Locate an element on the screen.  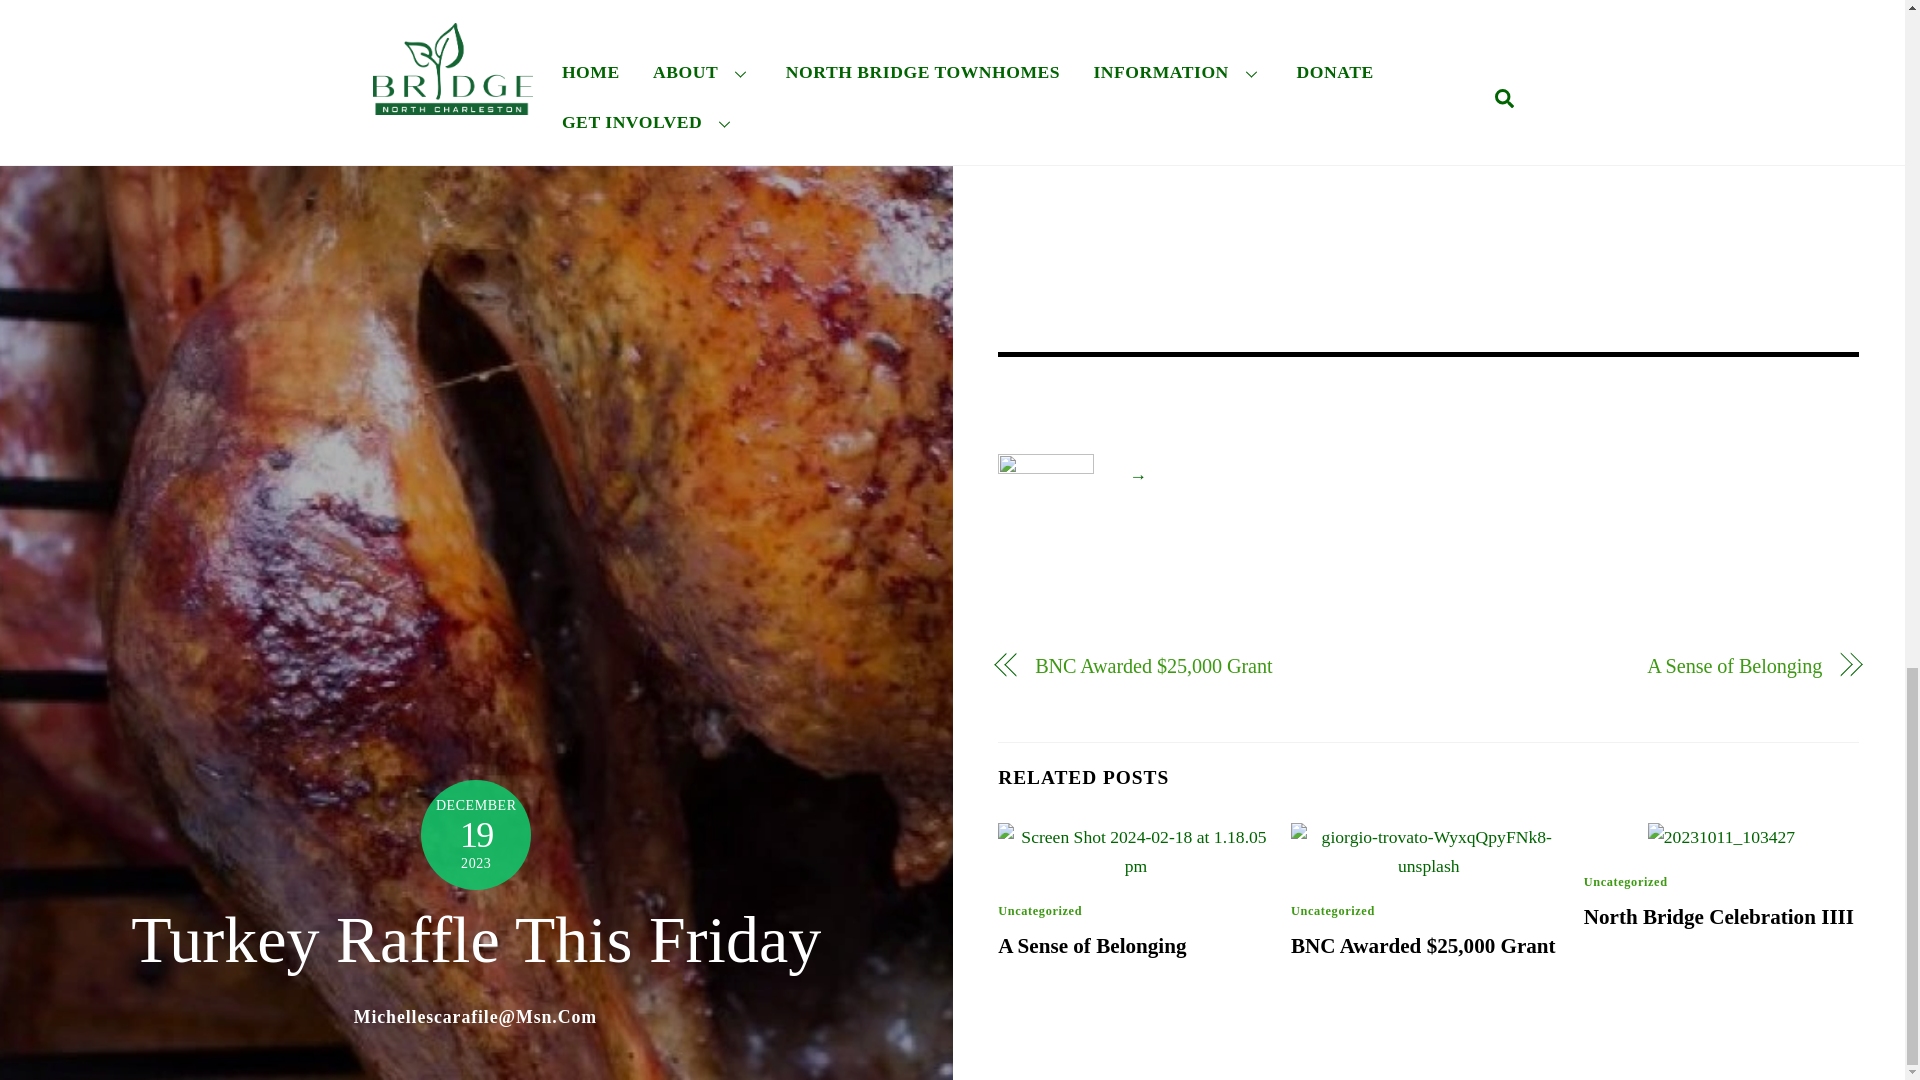
Uncategorized is located at coordinates (1626, 881).